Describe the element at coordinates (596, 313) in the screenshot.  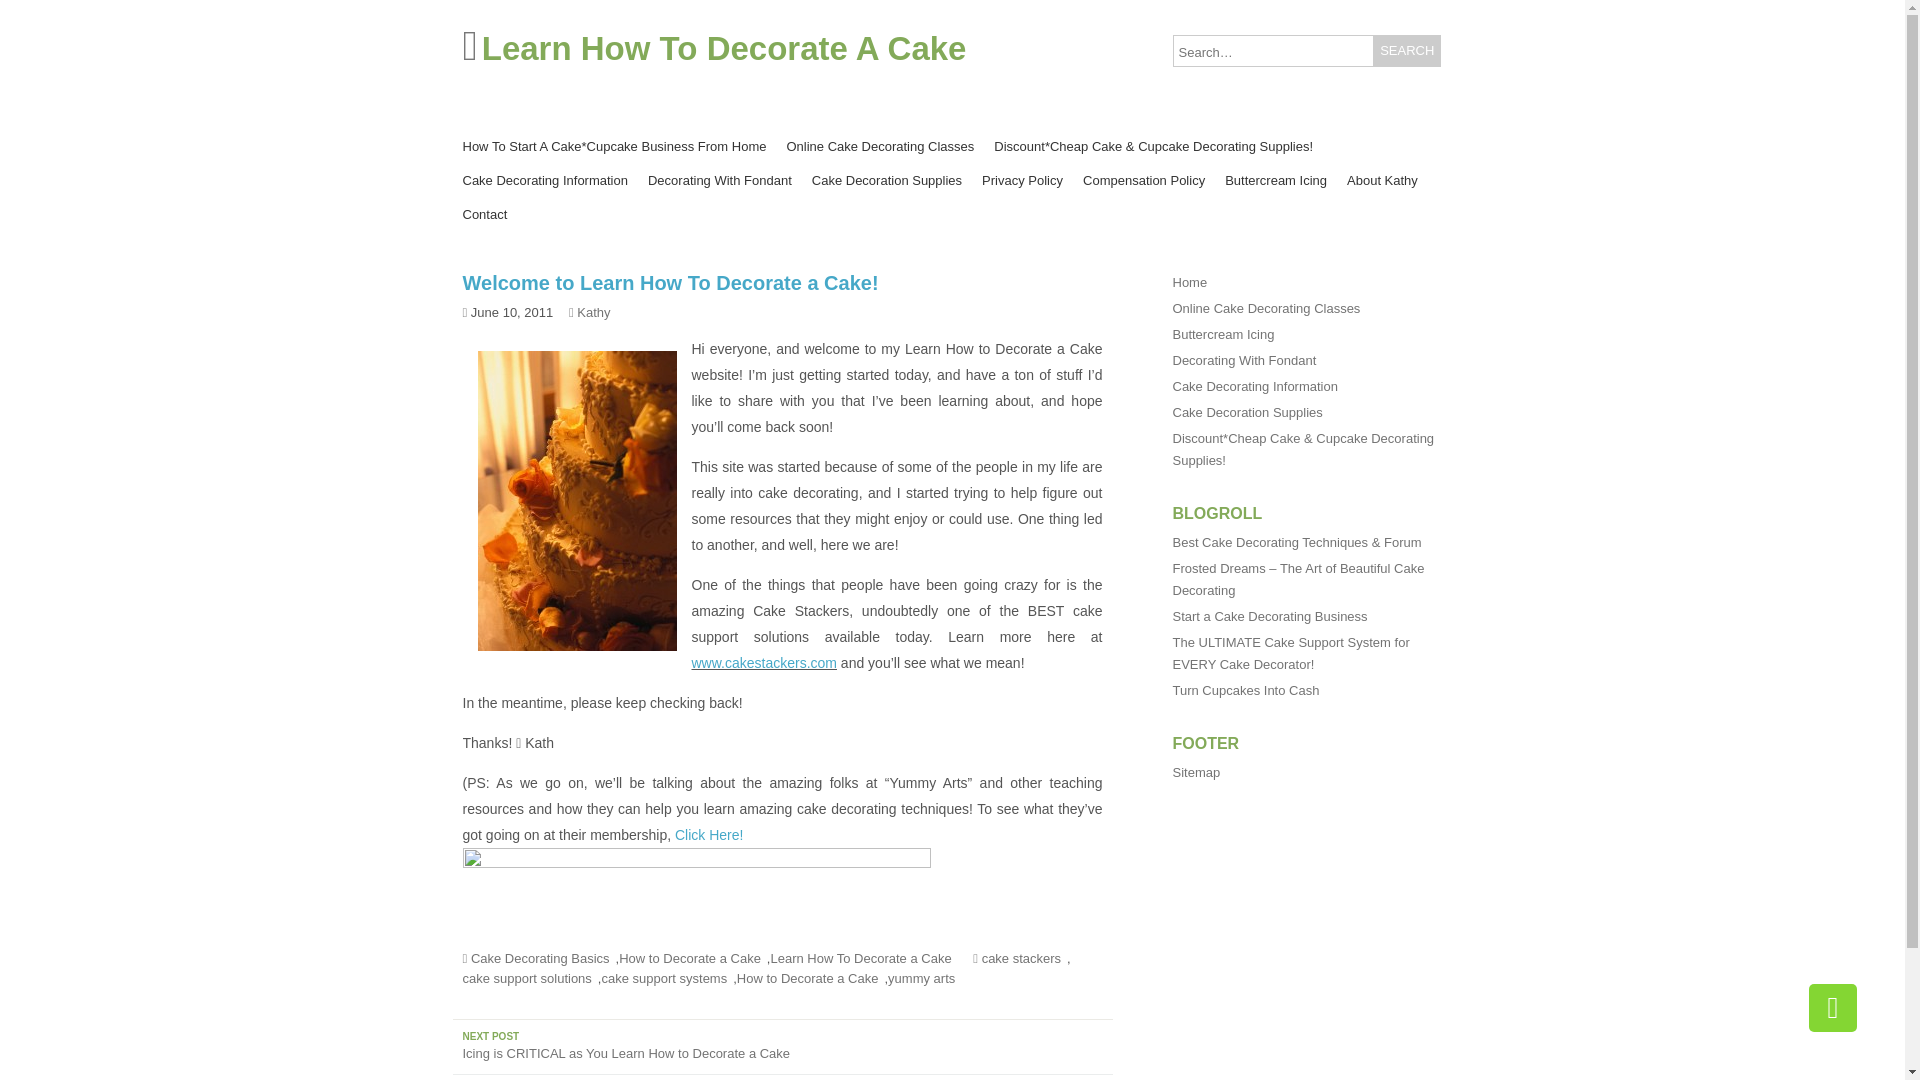
I see `Kathy` at that location.